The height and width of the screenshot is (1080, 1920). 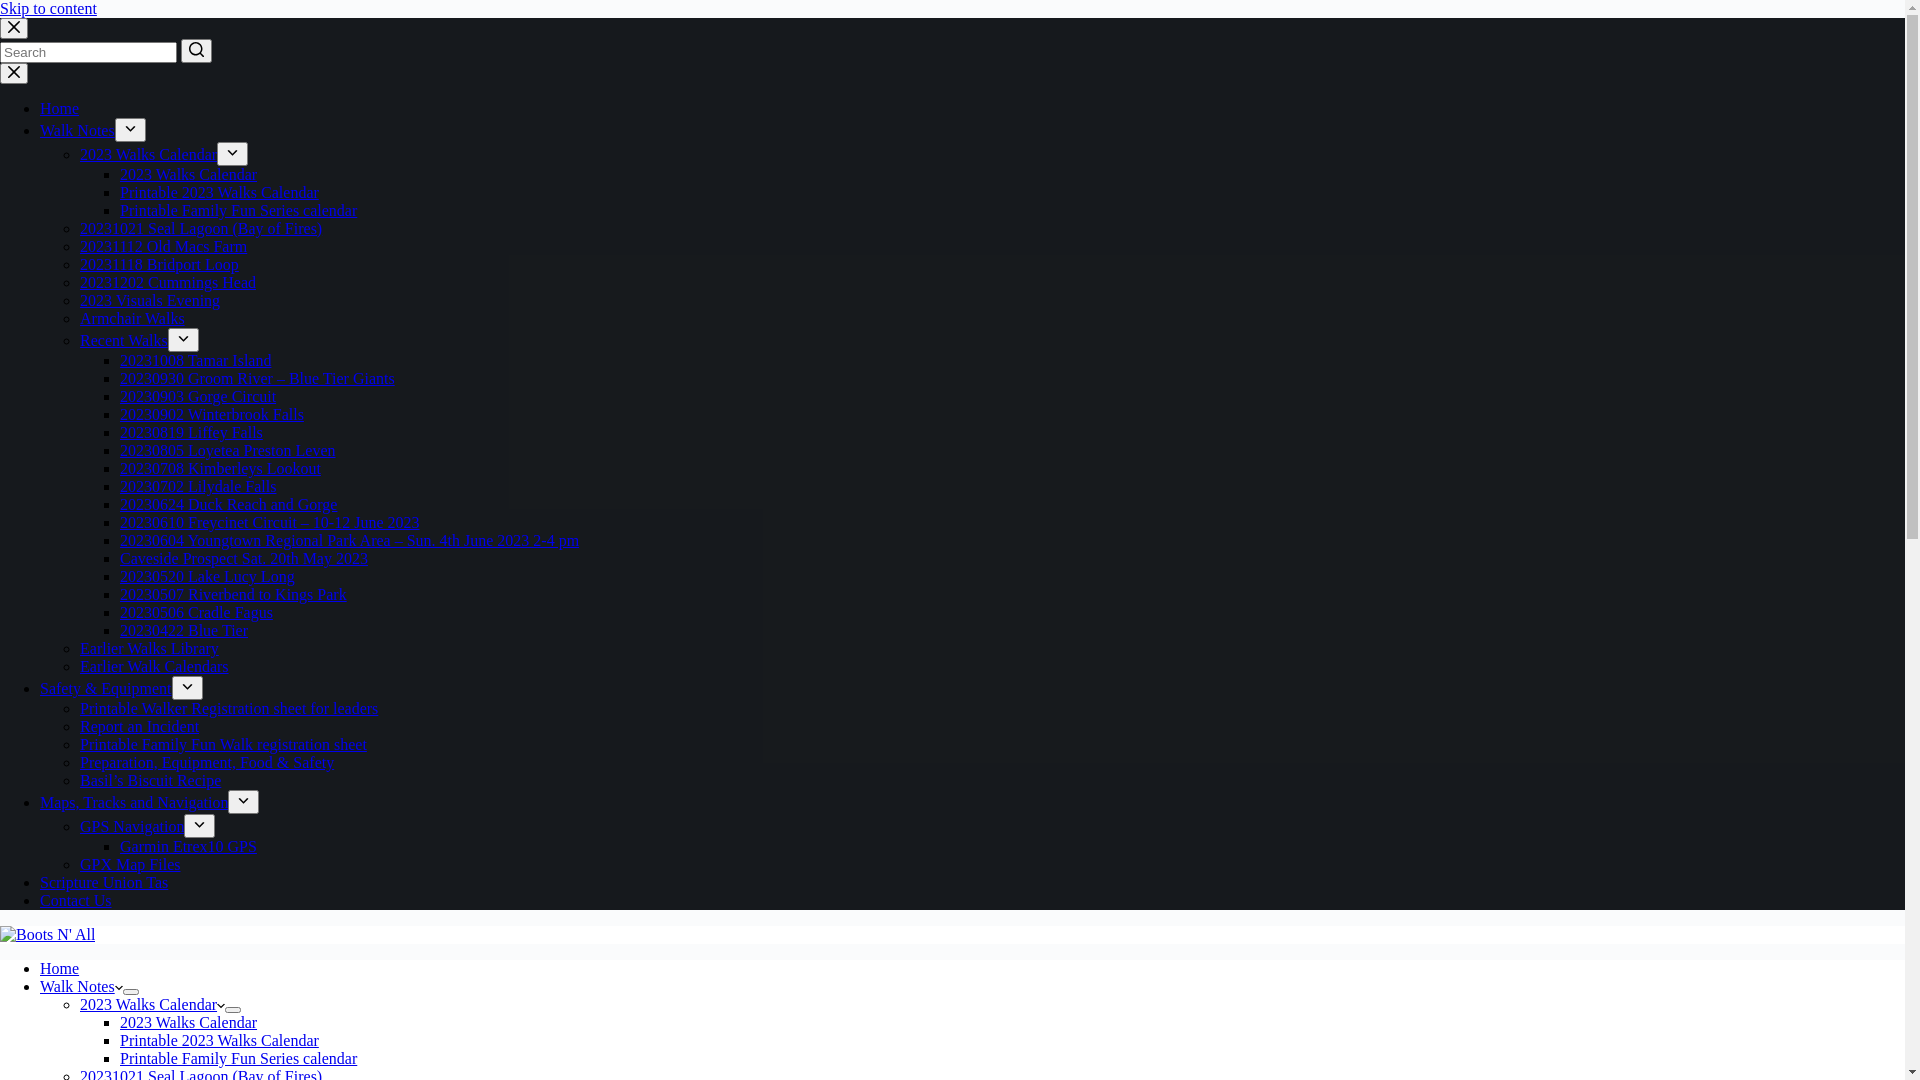 What do you see at coordinates (238, 1058) in the screenshot?
I see `Printable Family Fun Series calendar` at bounding box center [238, 1058].